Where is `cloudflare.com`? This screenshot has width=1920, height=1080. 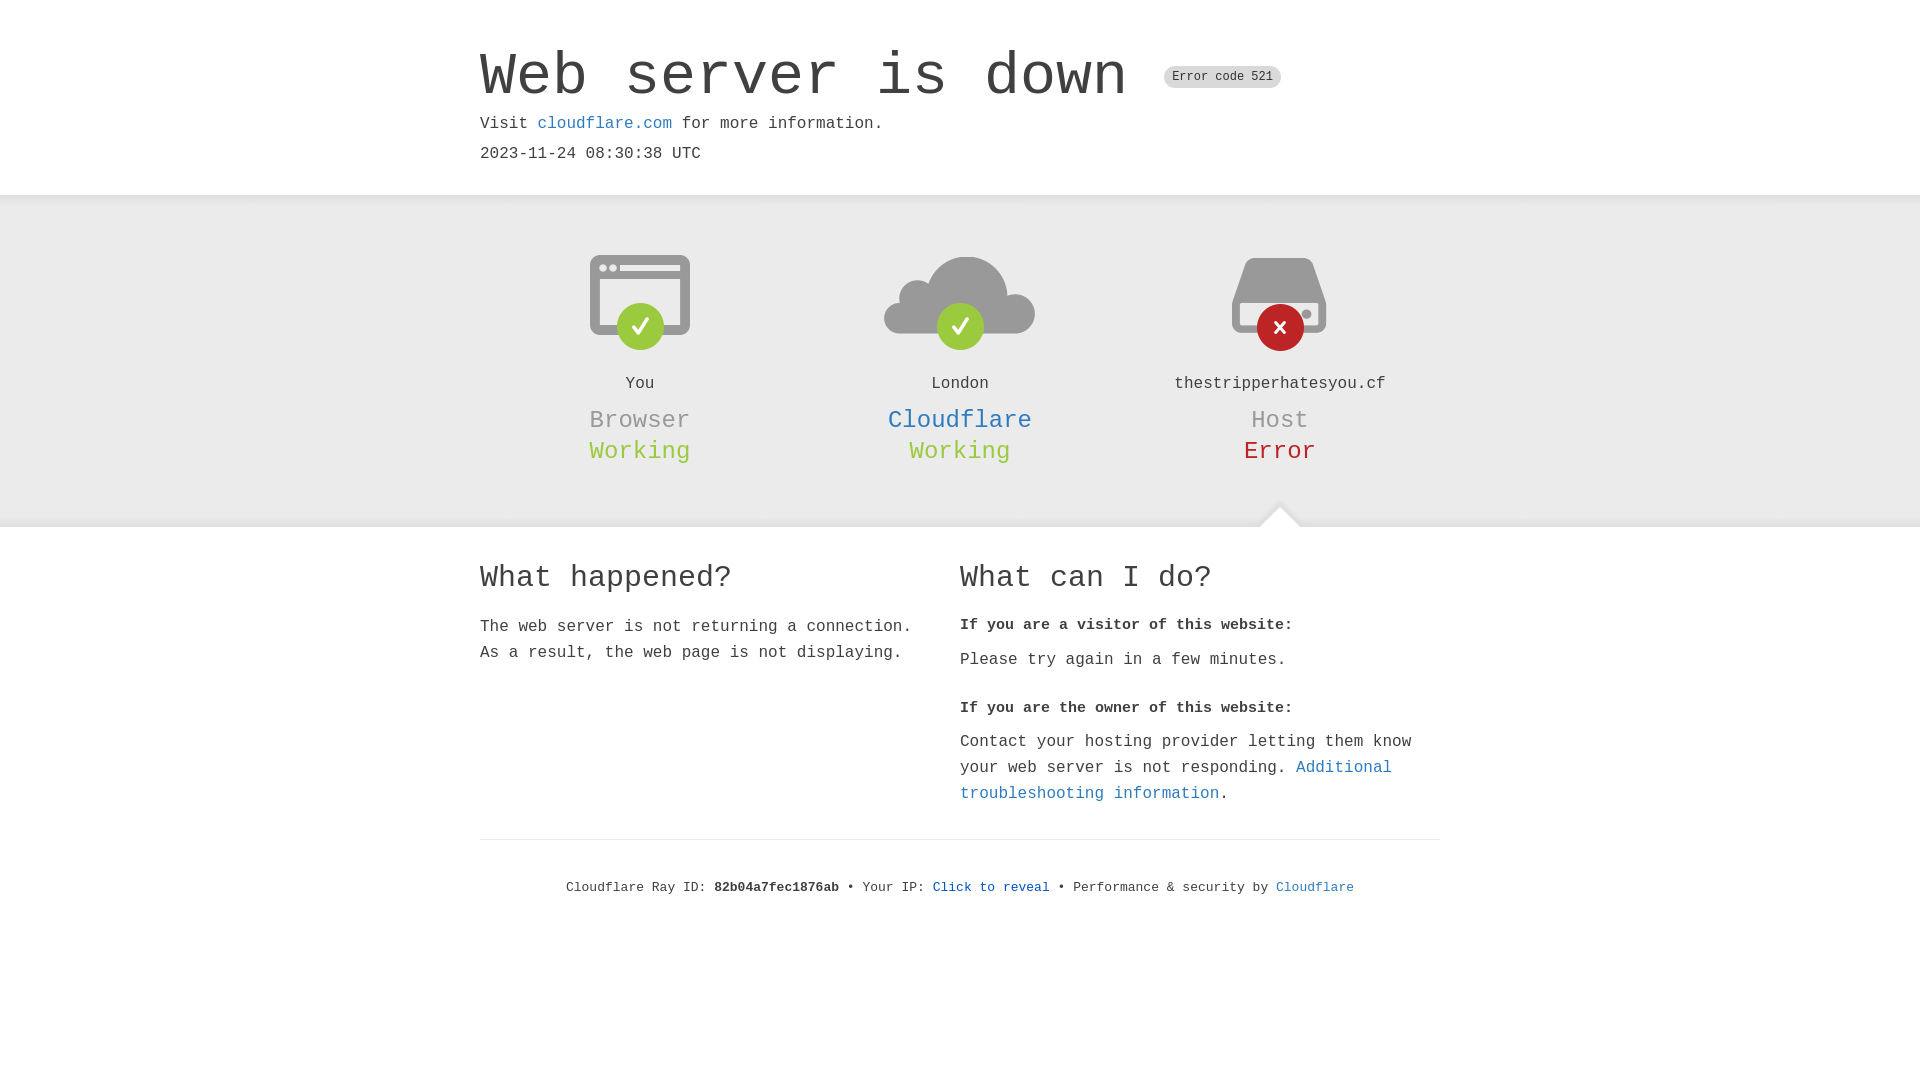
cloudflare.com is located at coordinates (605, 124).